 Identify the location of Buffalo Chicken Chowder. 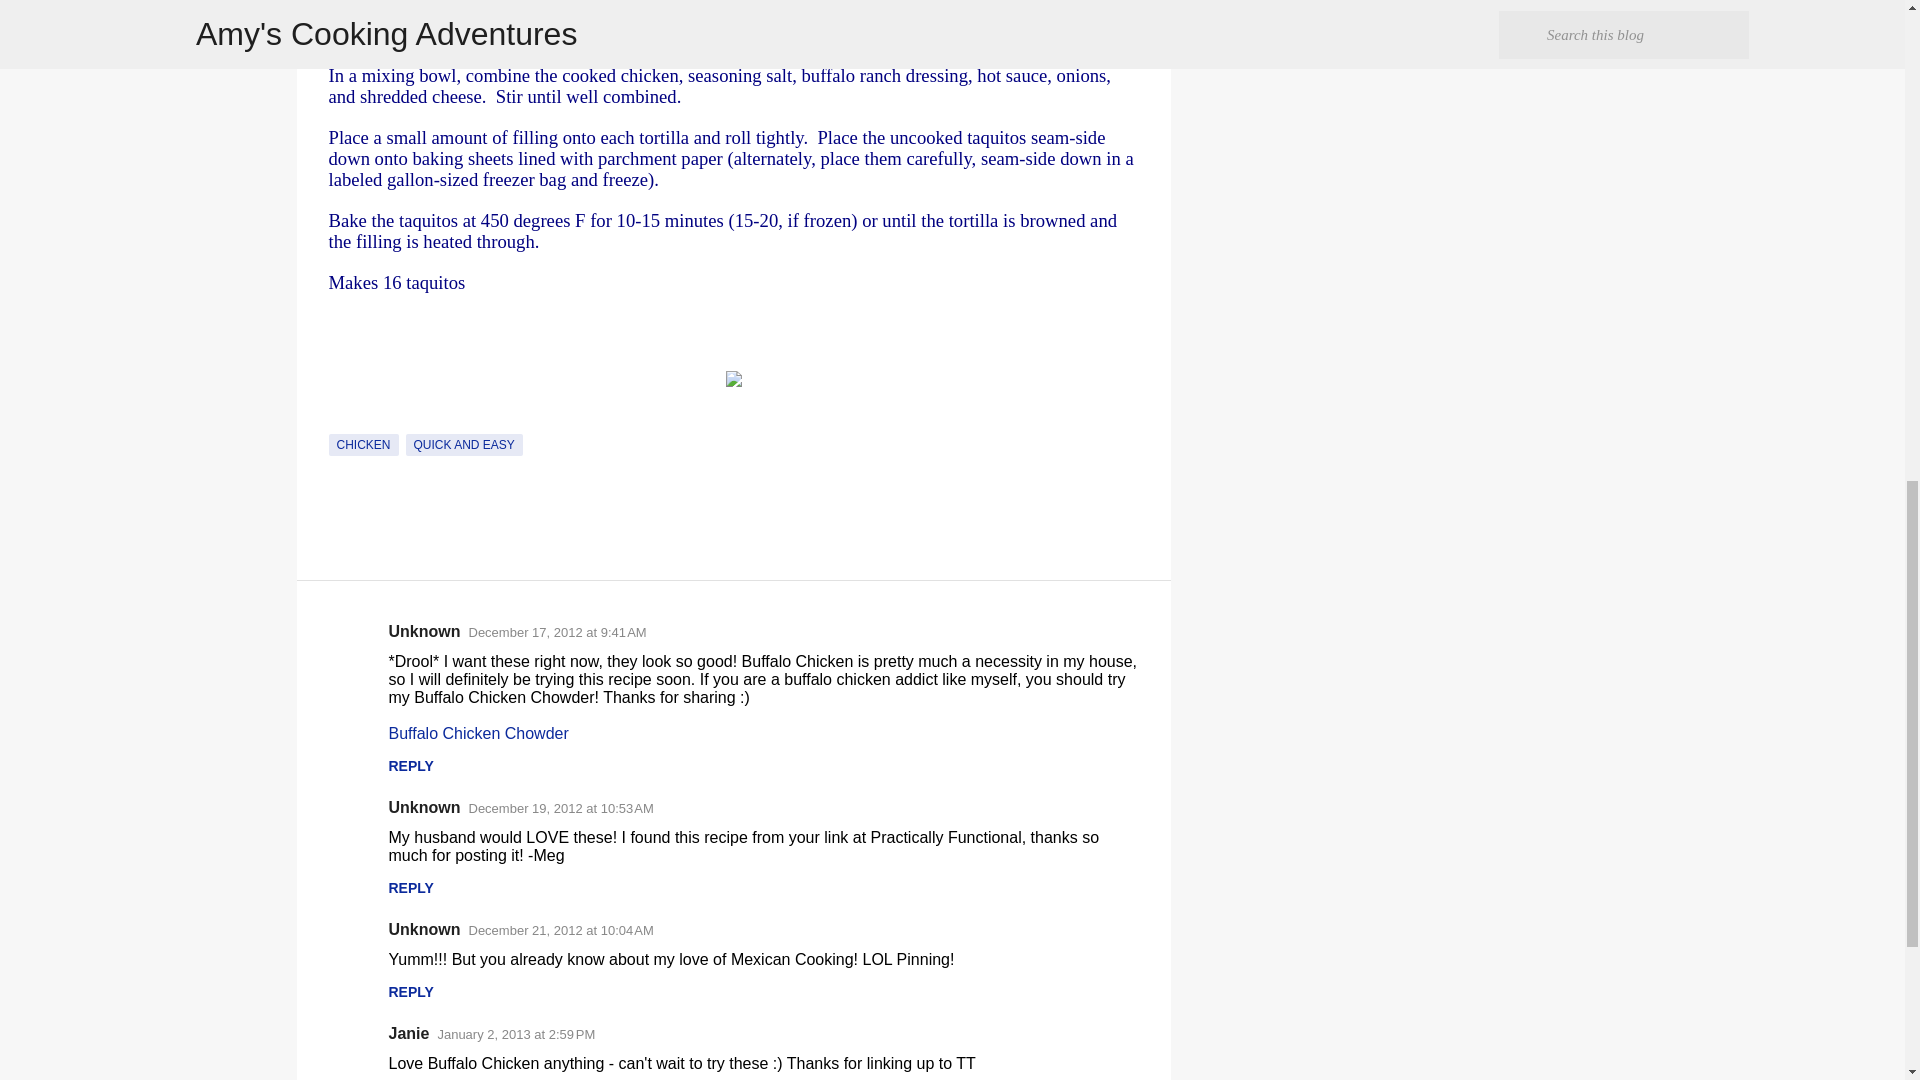
(478, 732).